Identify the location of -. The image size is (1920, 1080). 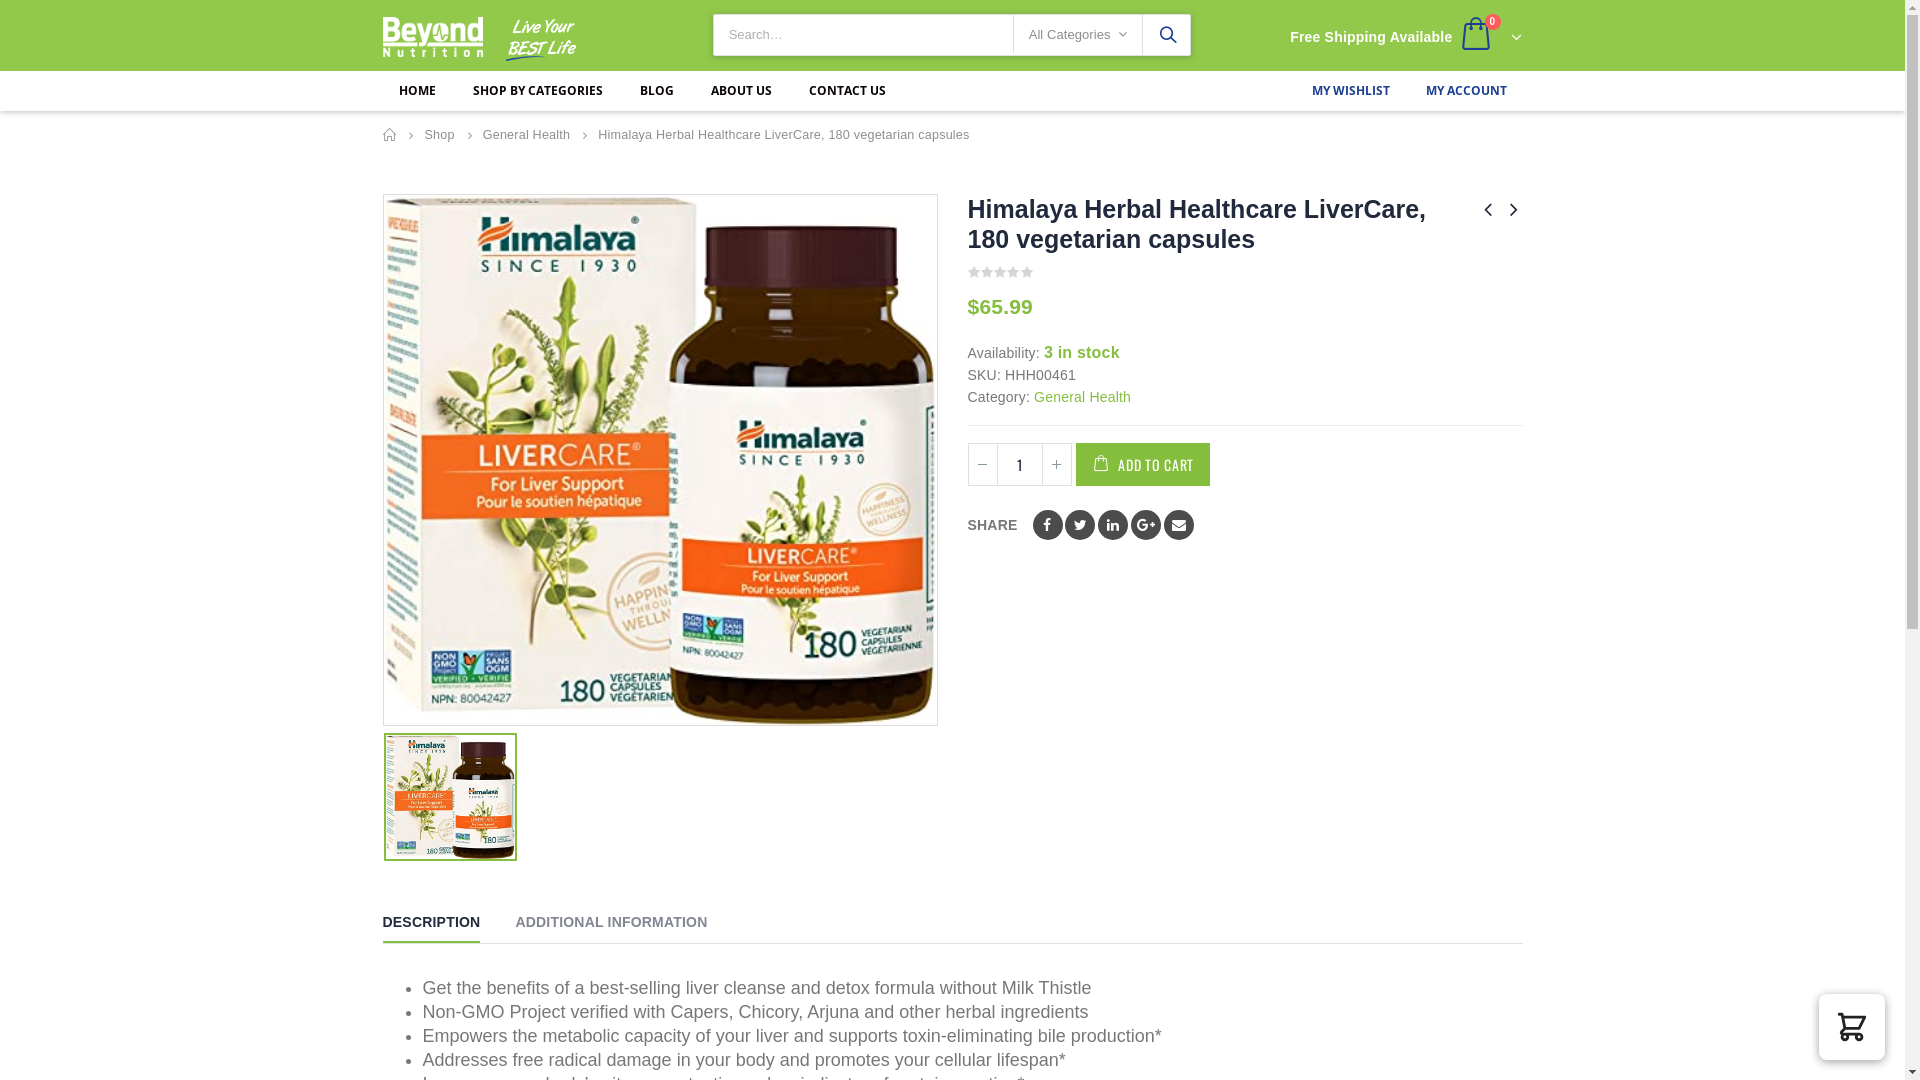
(983, 464).